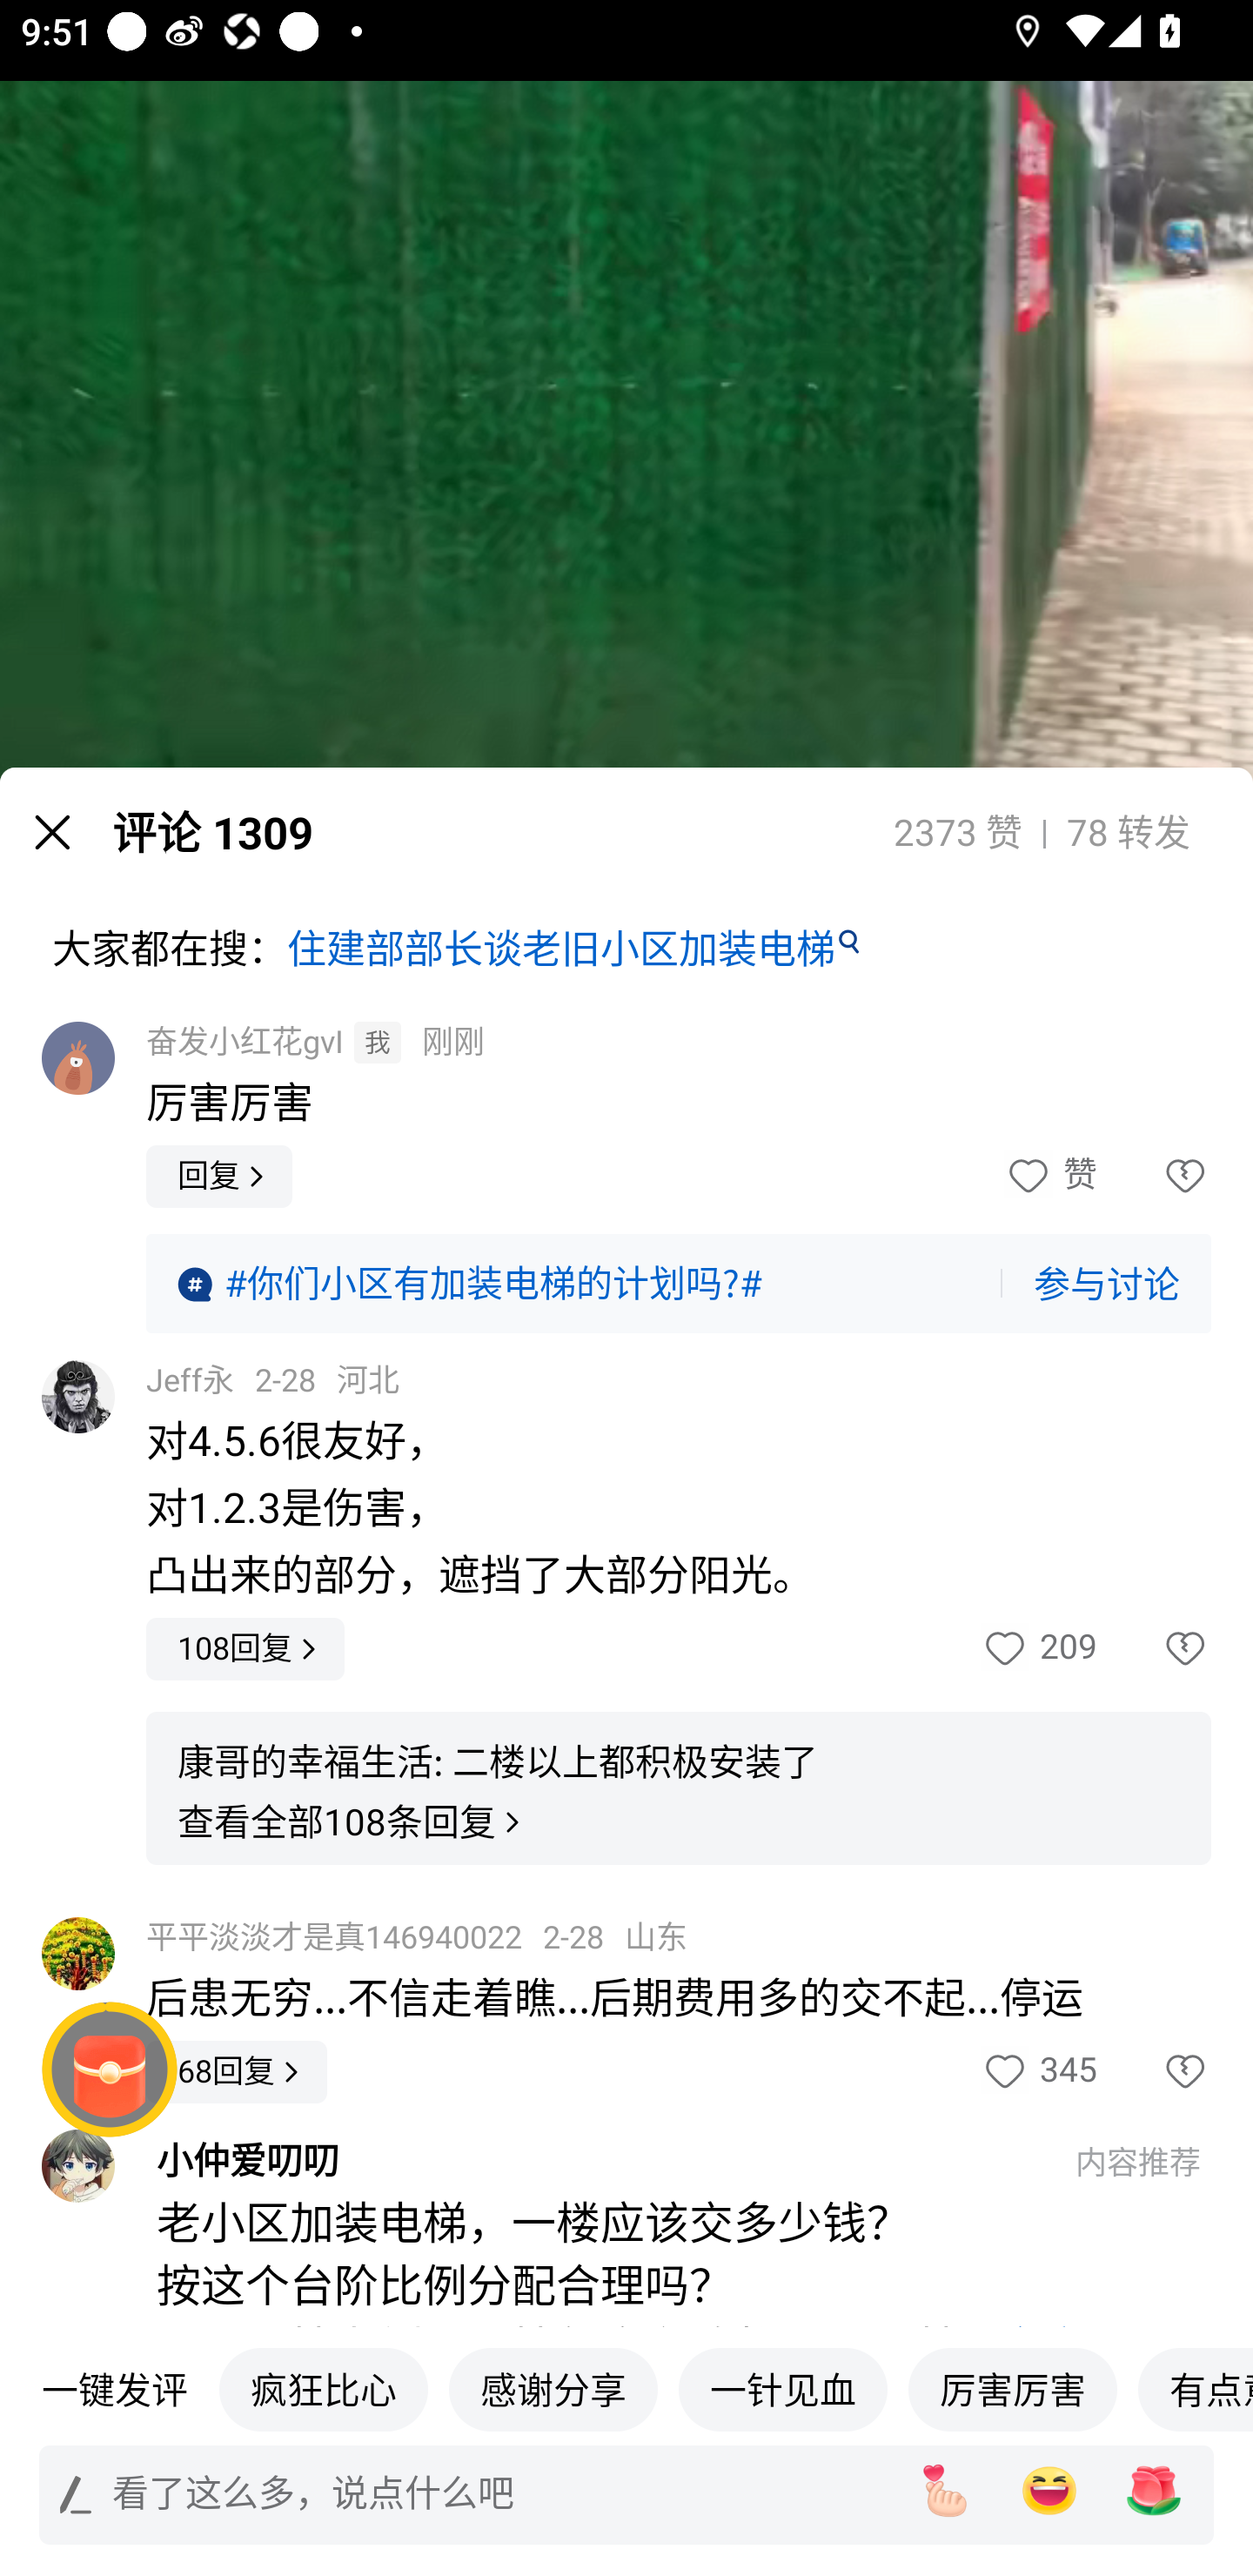  I want to click on 查看全部108条回复, so click(352, 1822).